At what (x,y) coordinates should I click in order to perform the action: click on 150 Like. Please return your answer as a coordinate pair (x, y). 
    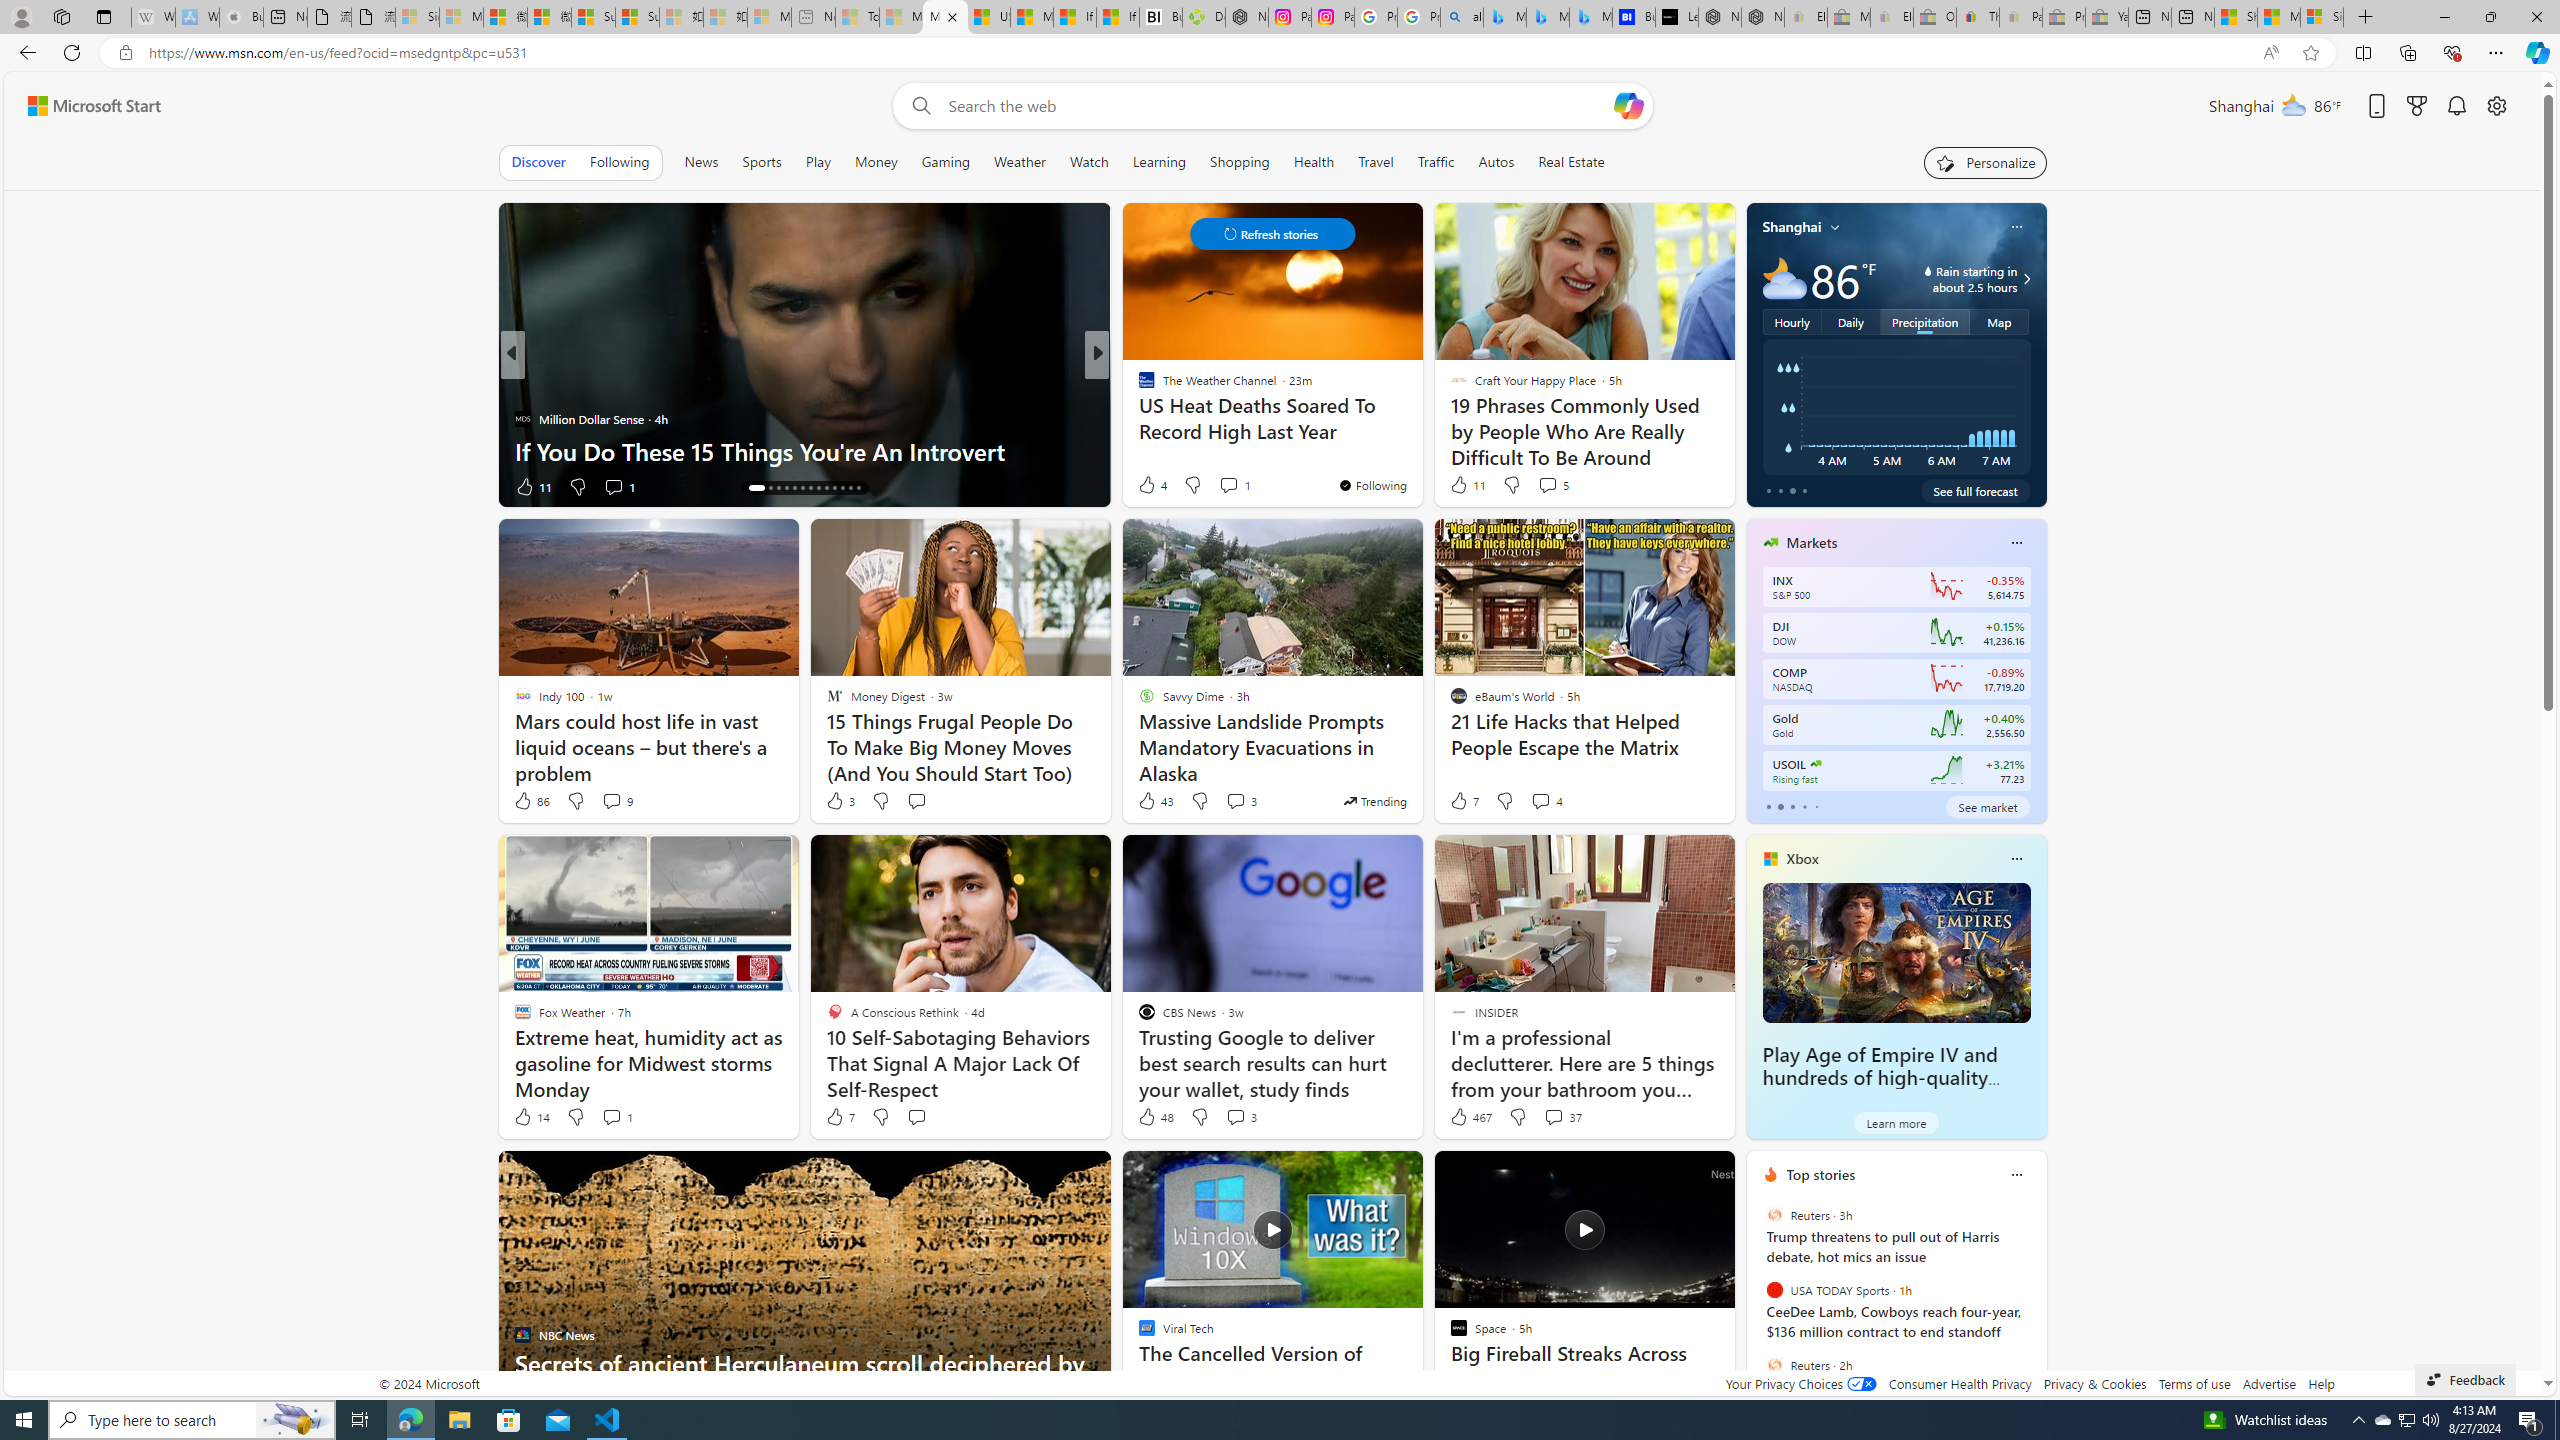
    Looking at the image, I should click on (1152, 486).